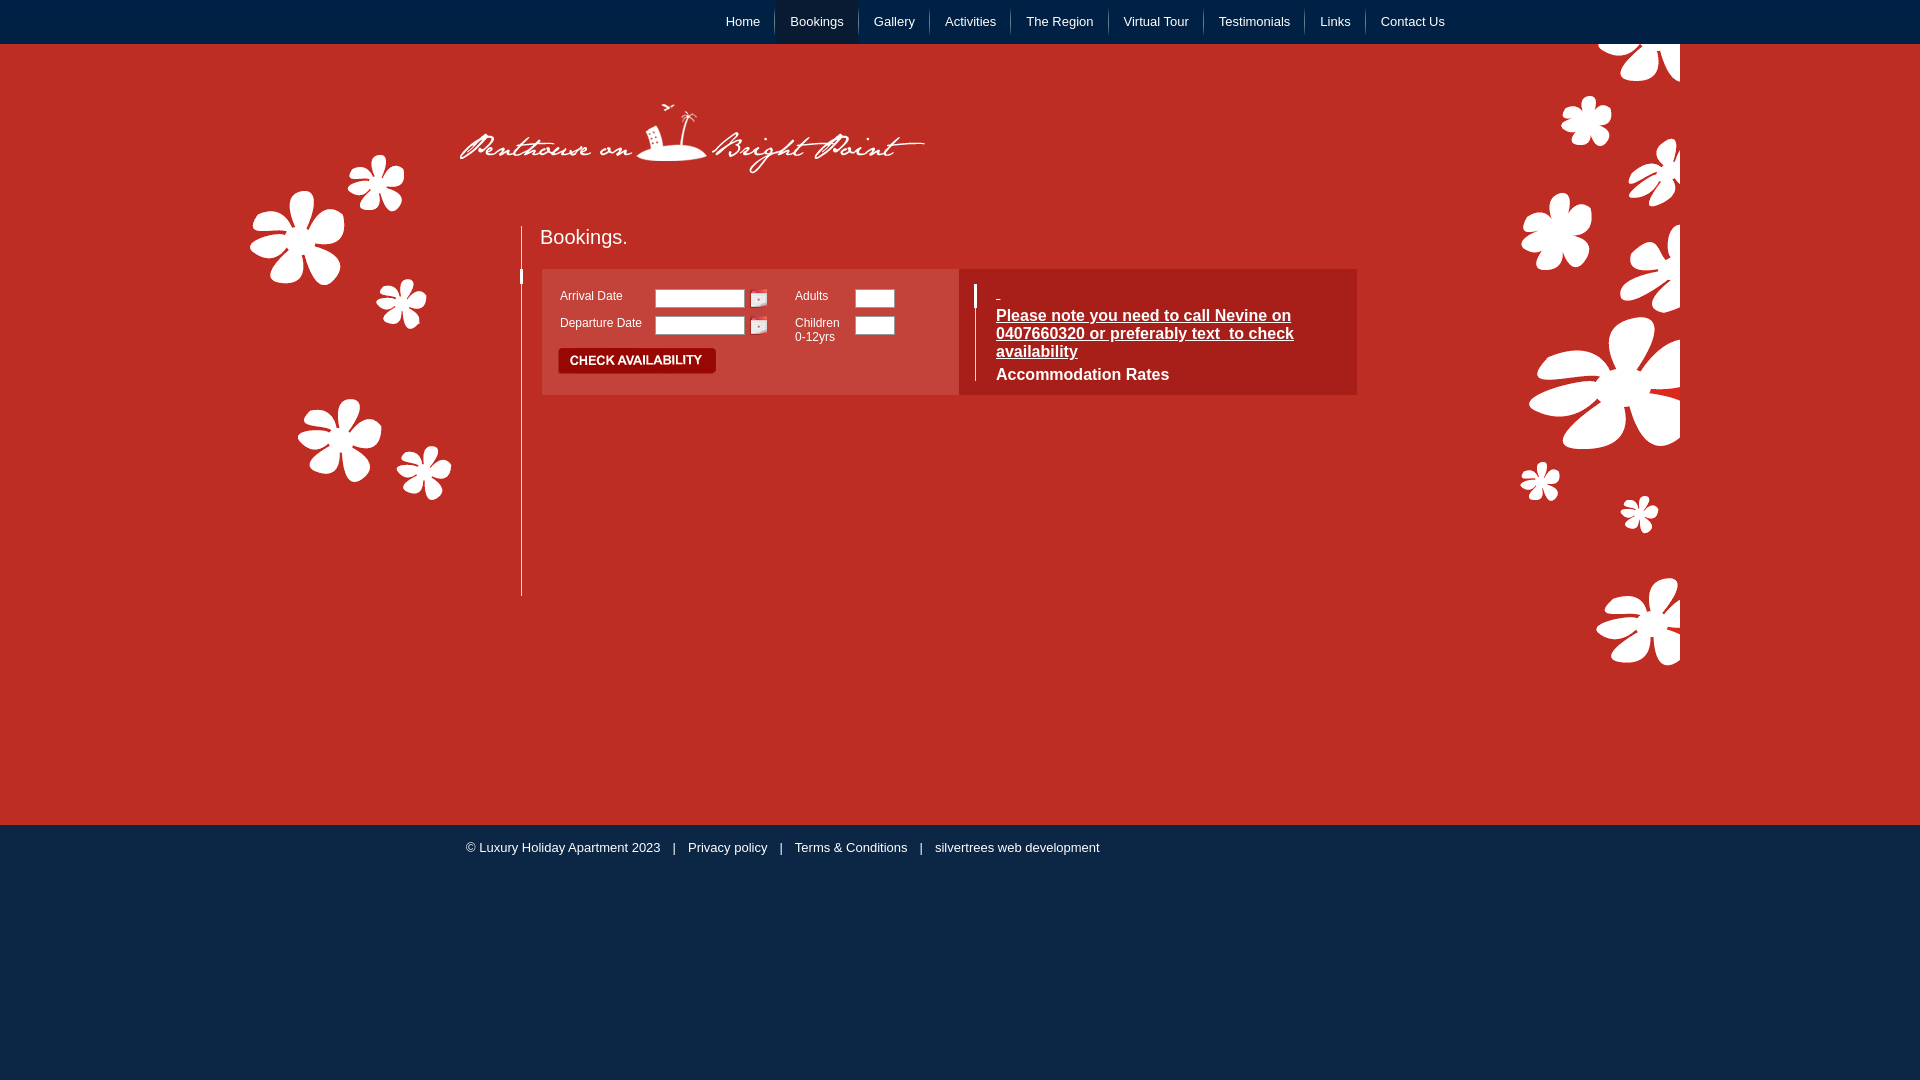 The width and height of the screenshot is (1920, 1080). I want to click on Terms & Conditions, so click(852, 848).